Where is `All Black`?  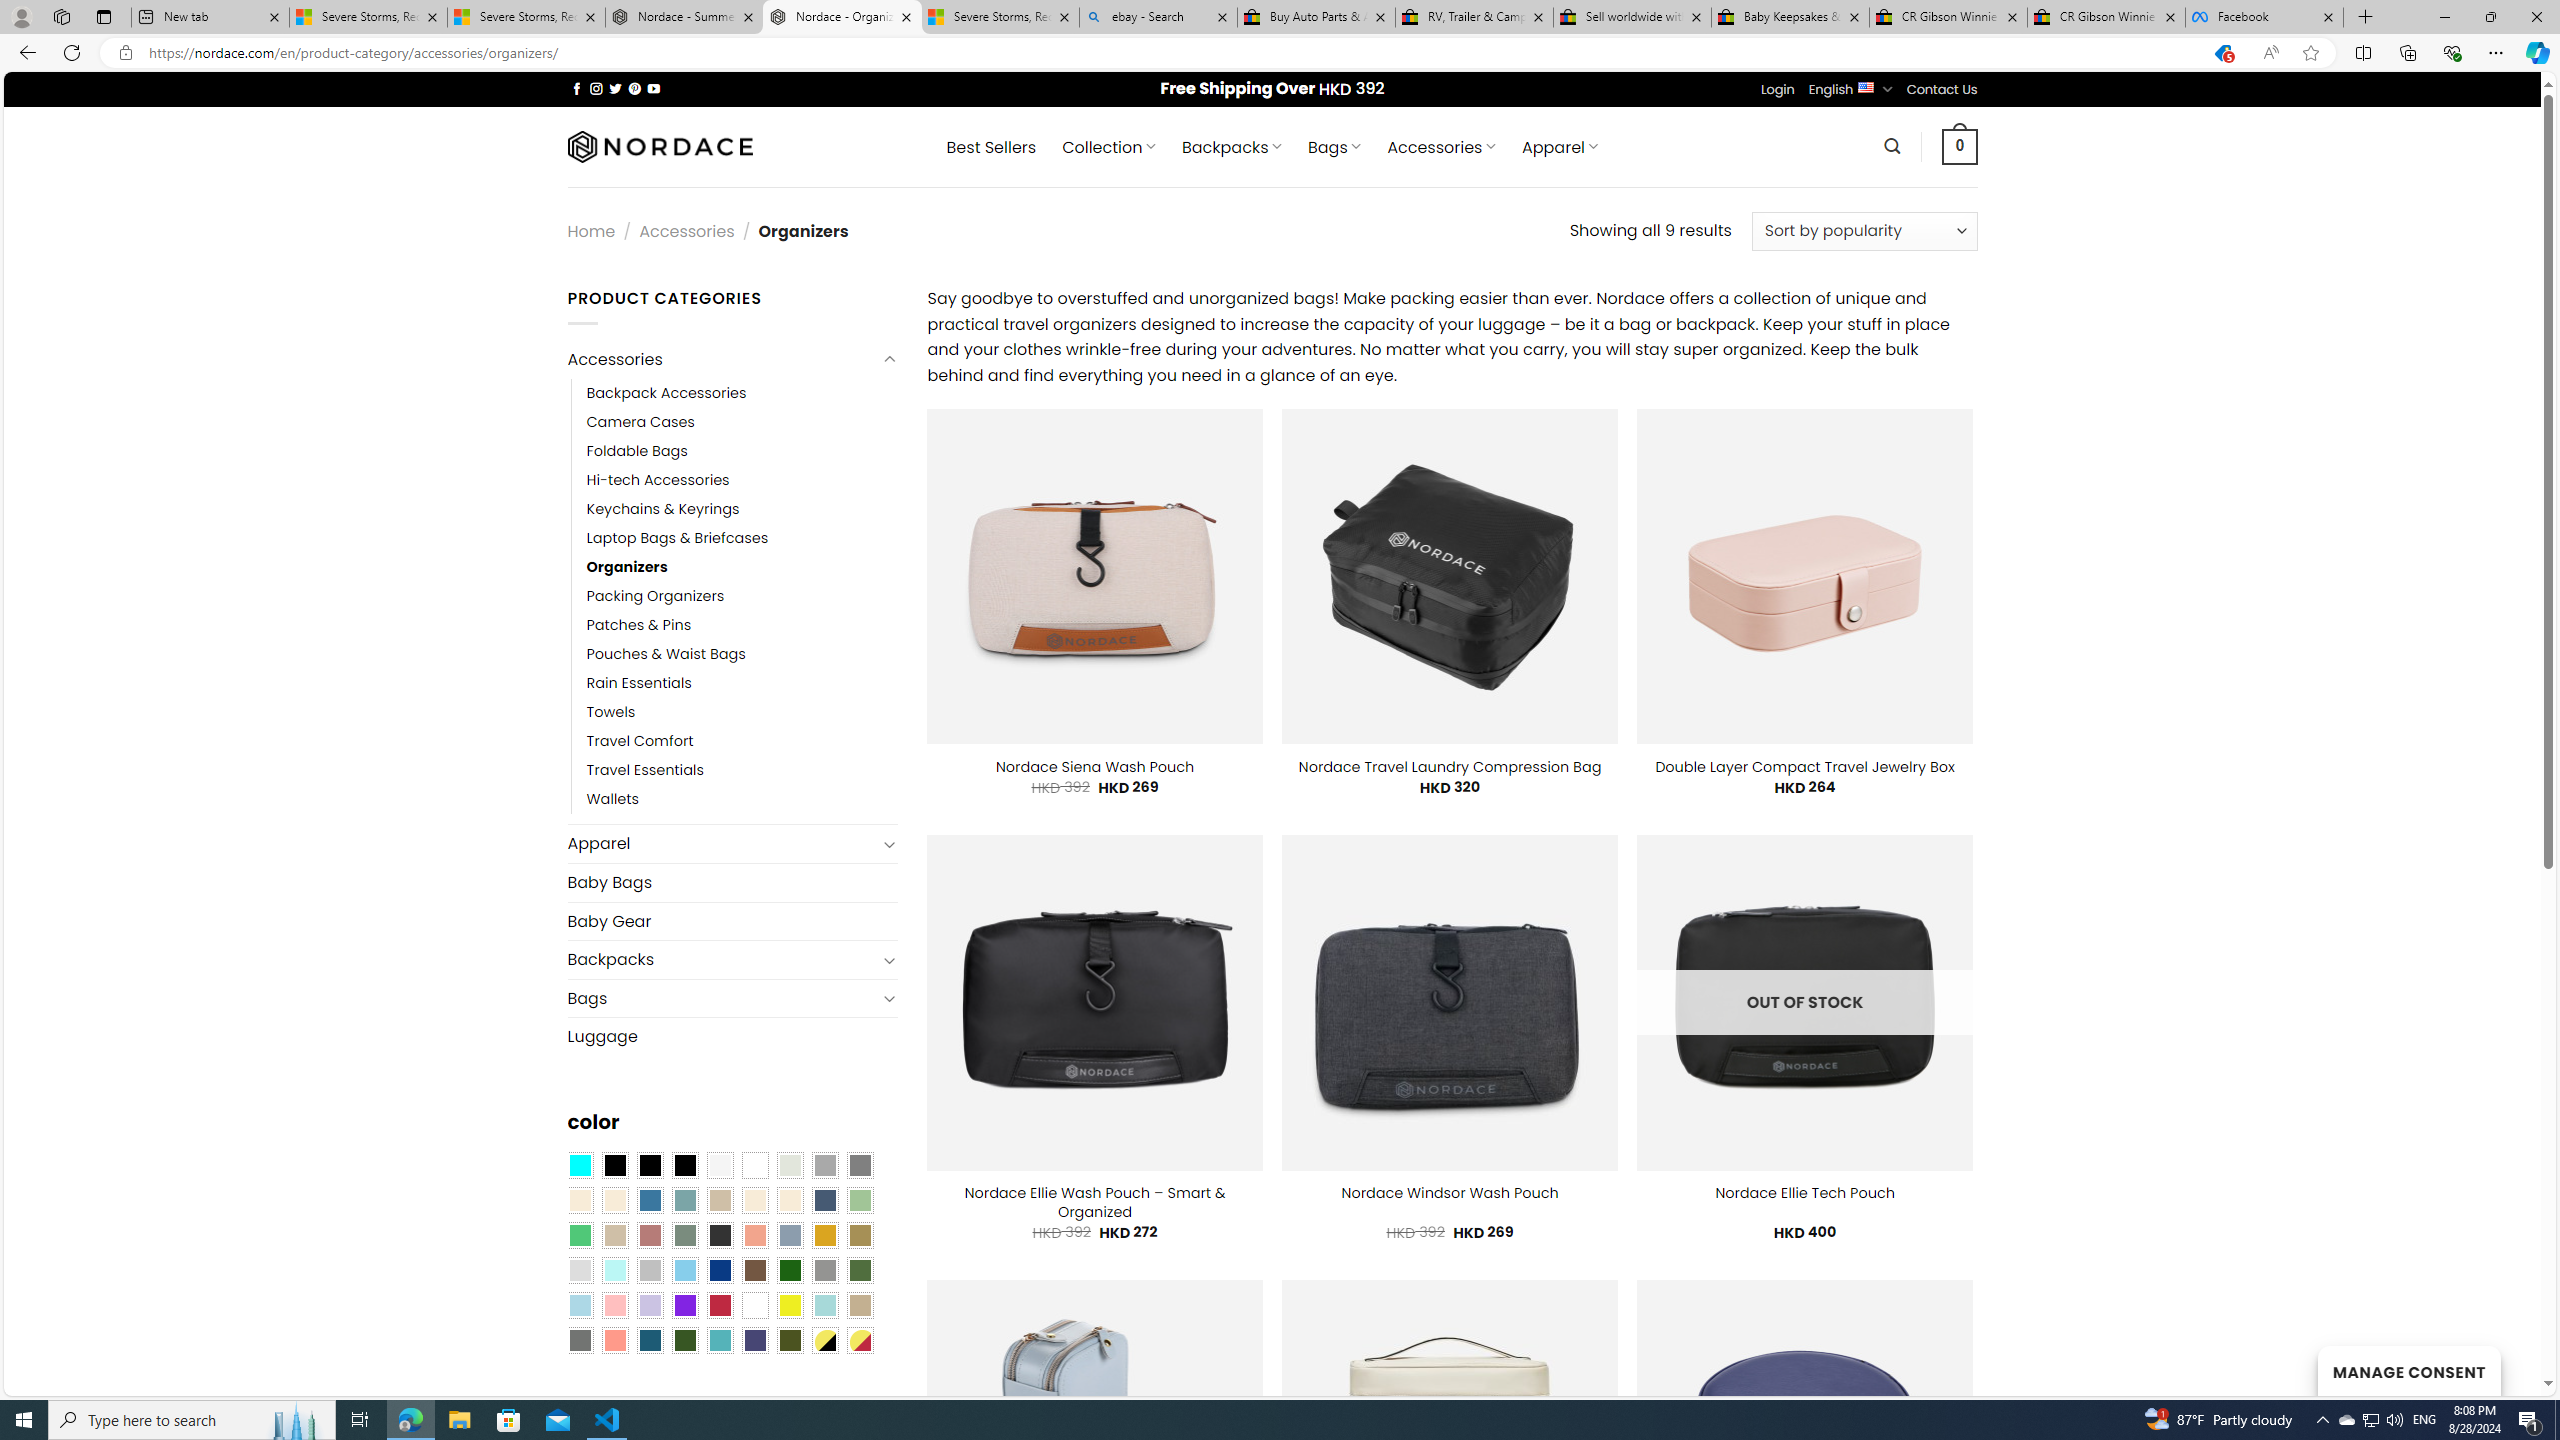 All Black is located at coordinates (614, 1164).